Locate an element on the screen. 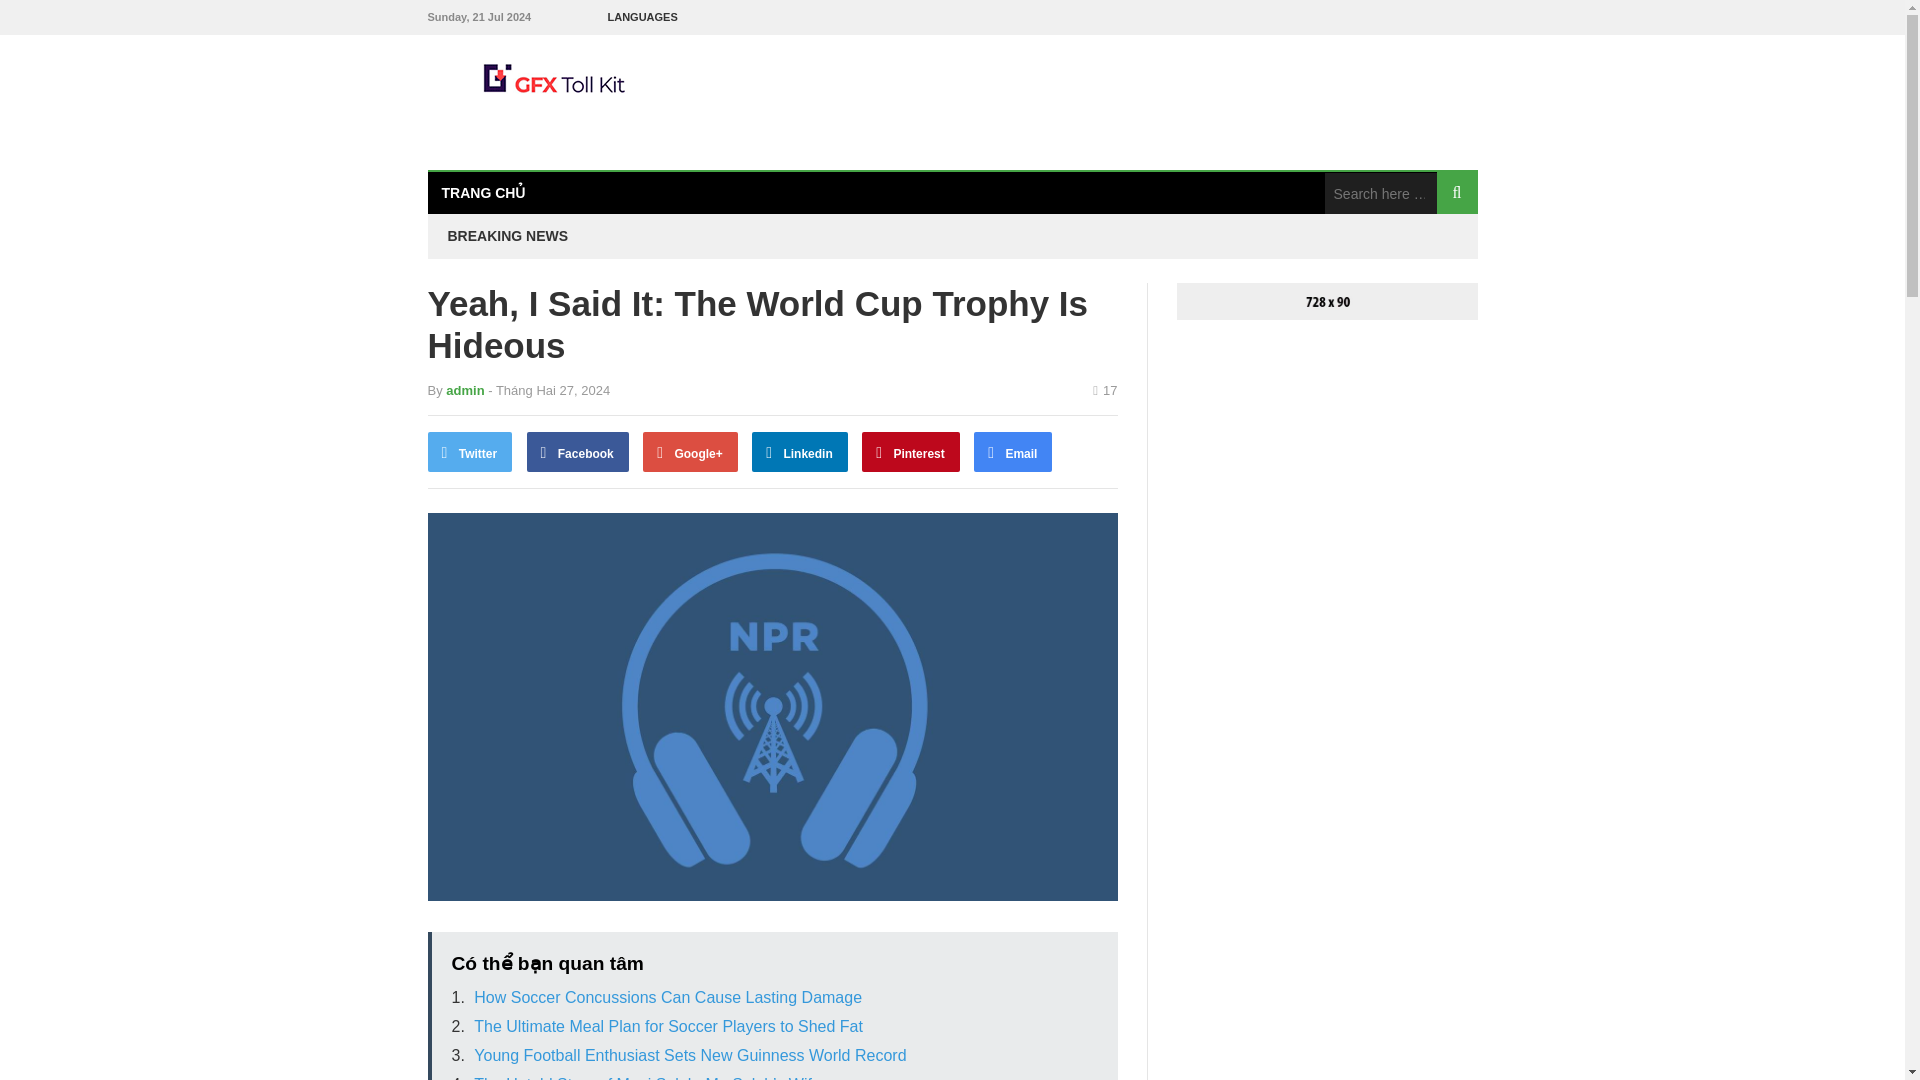 The height and width of the screenshot is (1080, 1920). Linkedin is located at coordinates (800, 452).